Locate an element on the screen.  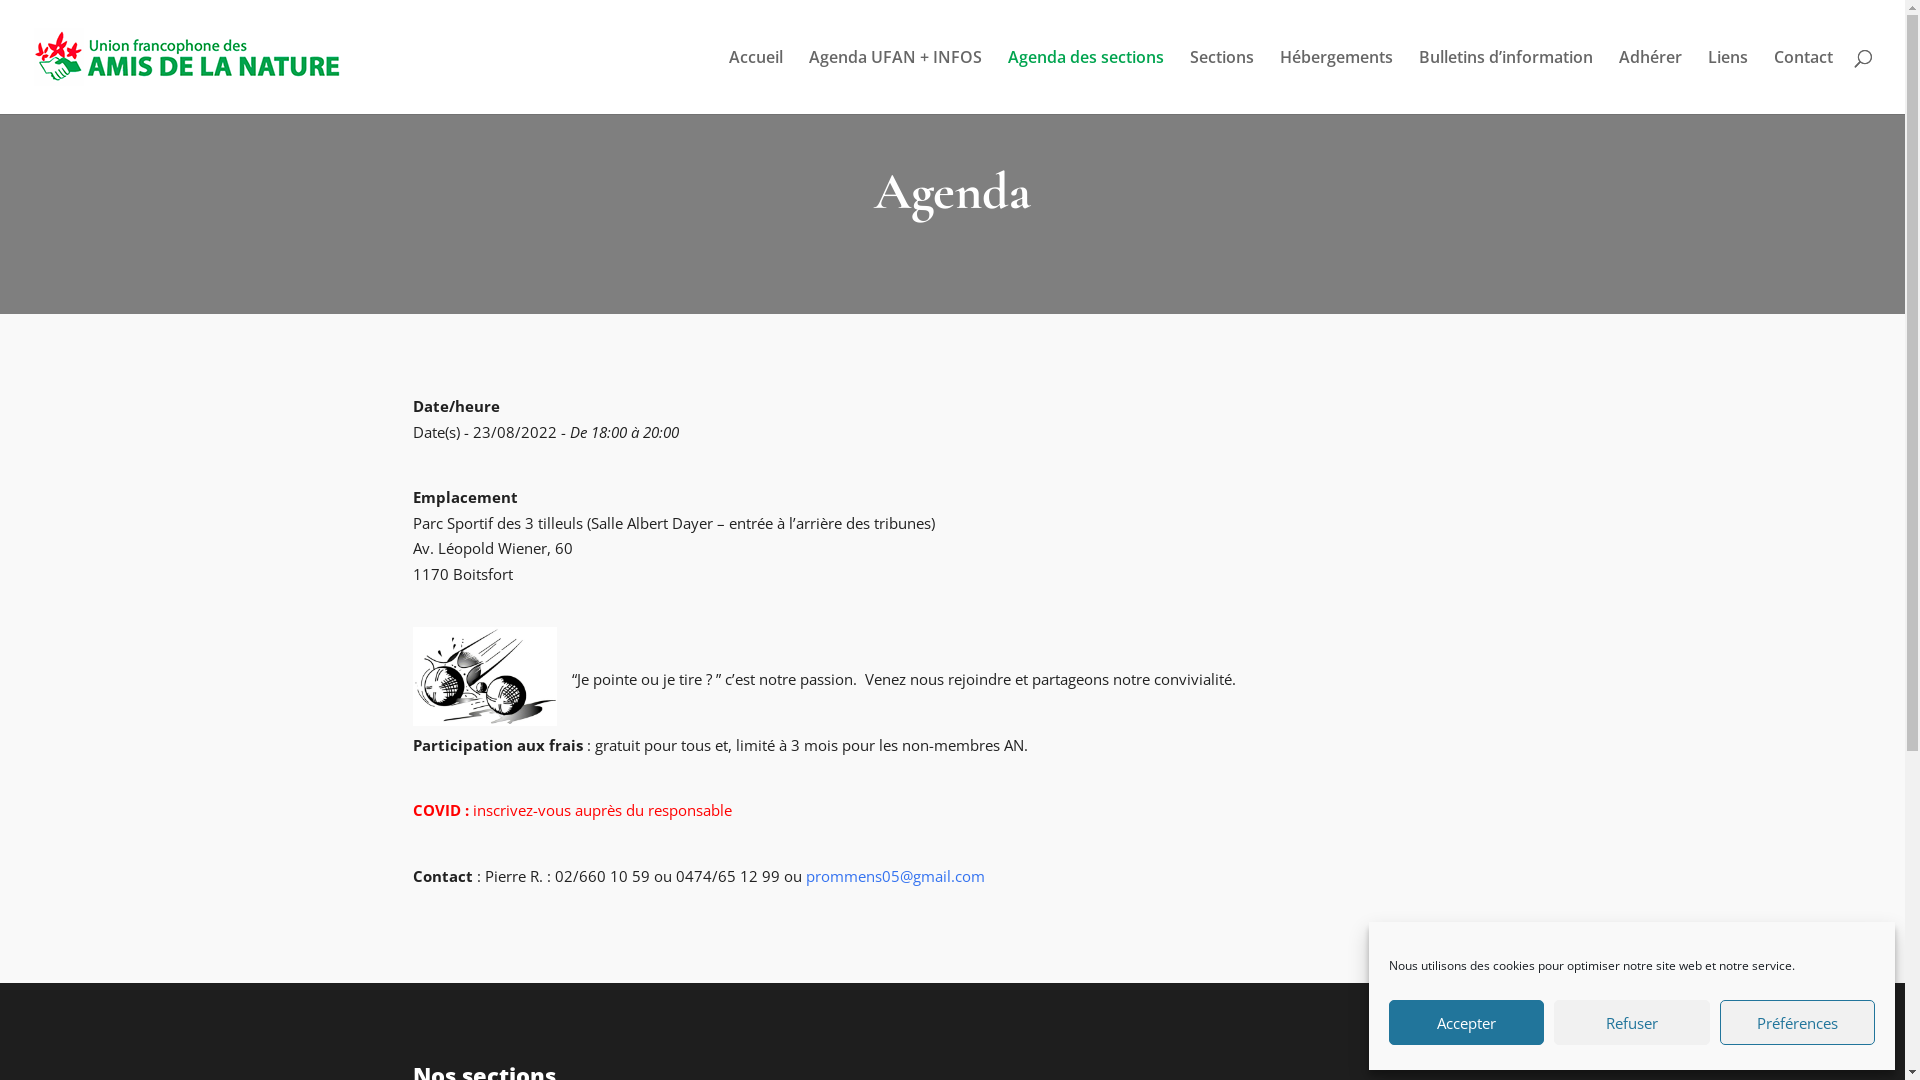
Refuser is located at coordinates (1632, 1022).